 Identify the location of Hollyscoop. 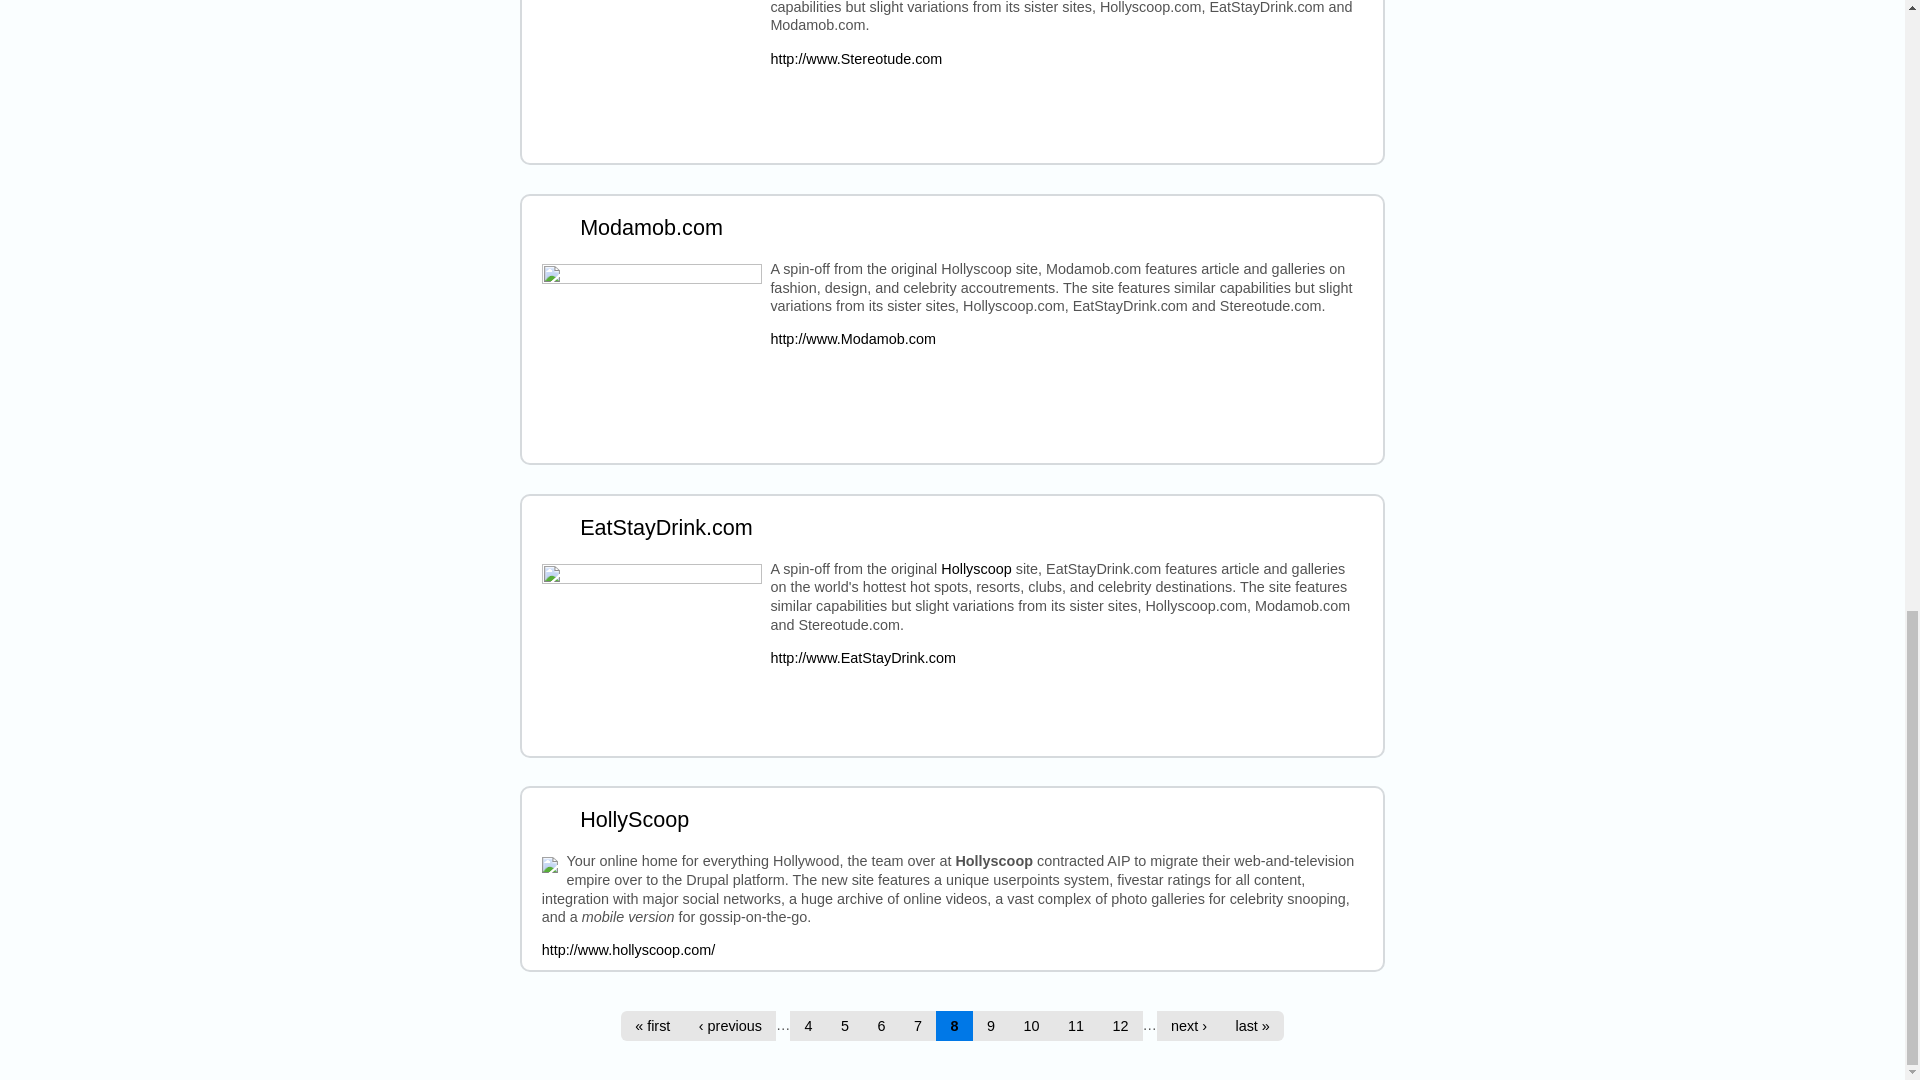
(976, 568).